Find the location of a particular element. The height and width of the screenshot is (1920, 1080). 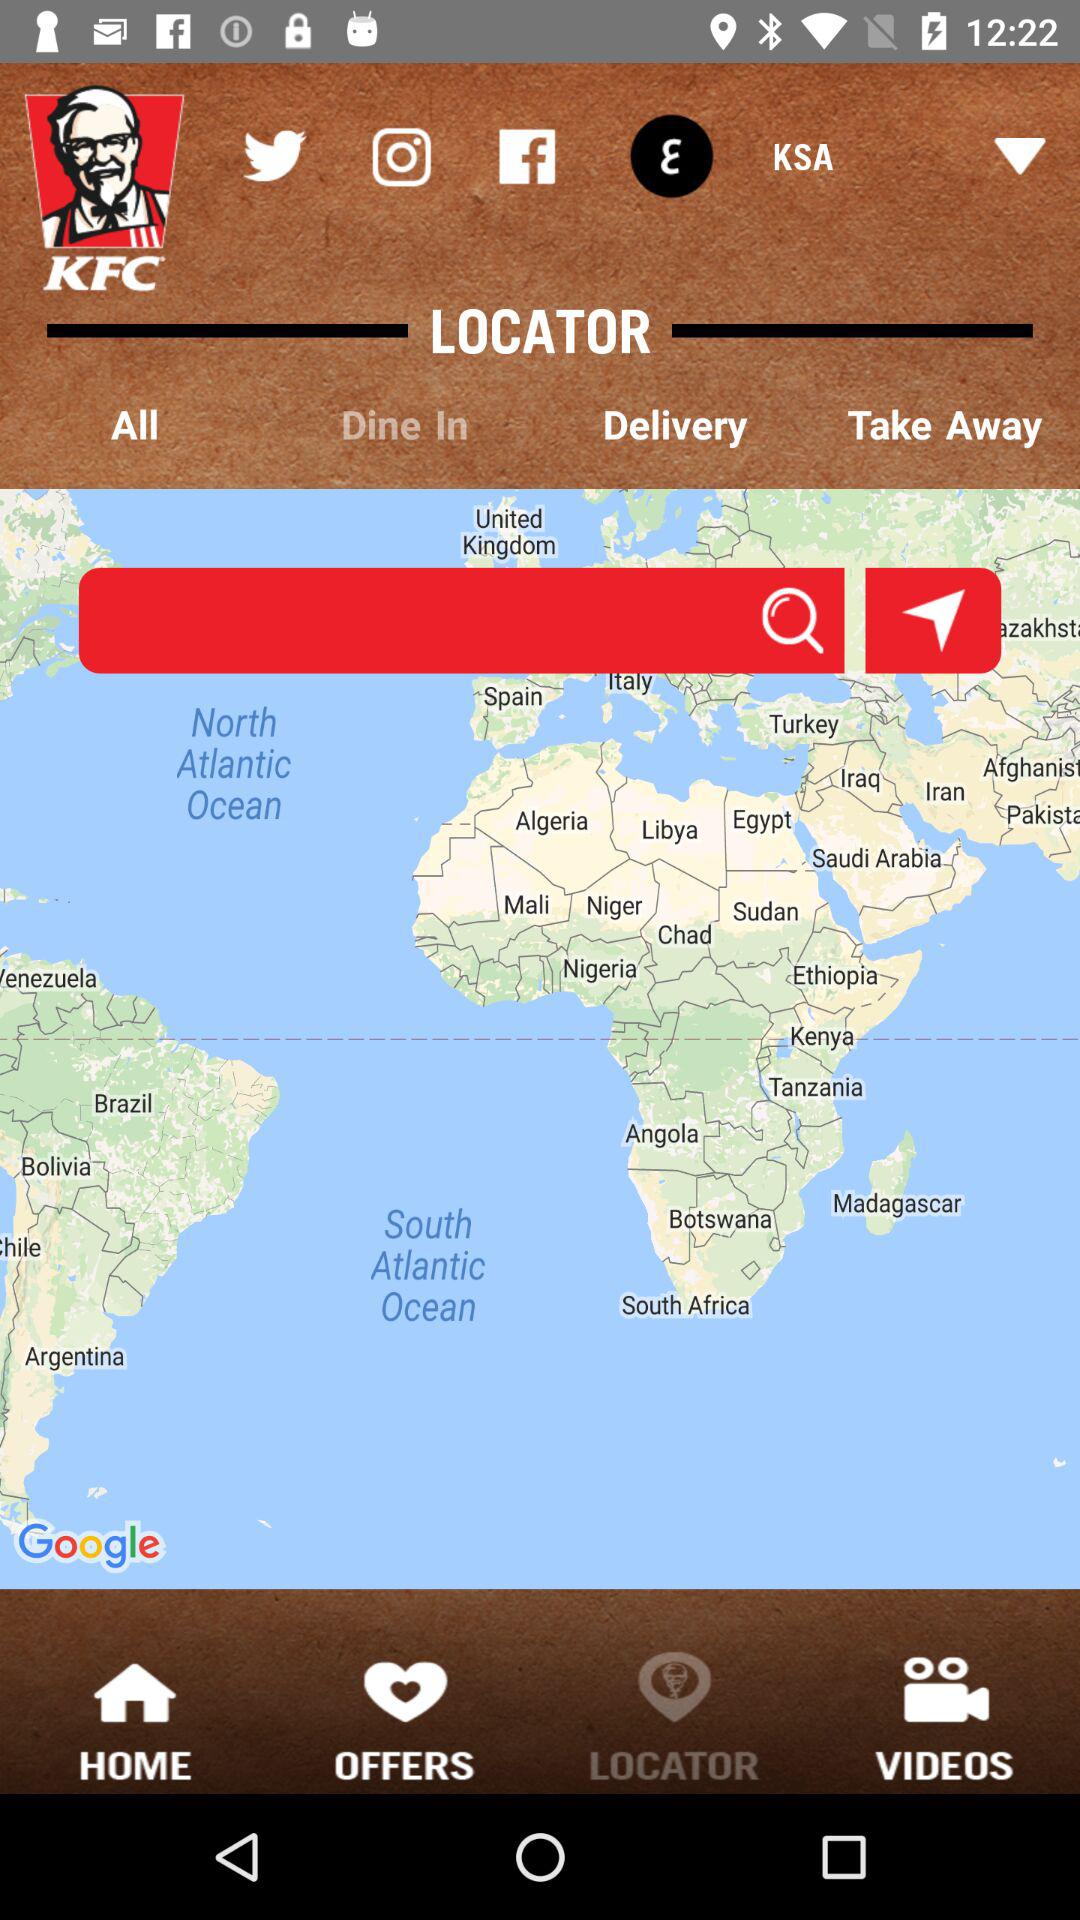

select the item to the right of dine in item is located at coordinates (675, 426).